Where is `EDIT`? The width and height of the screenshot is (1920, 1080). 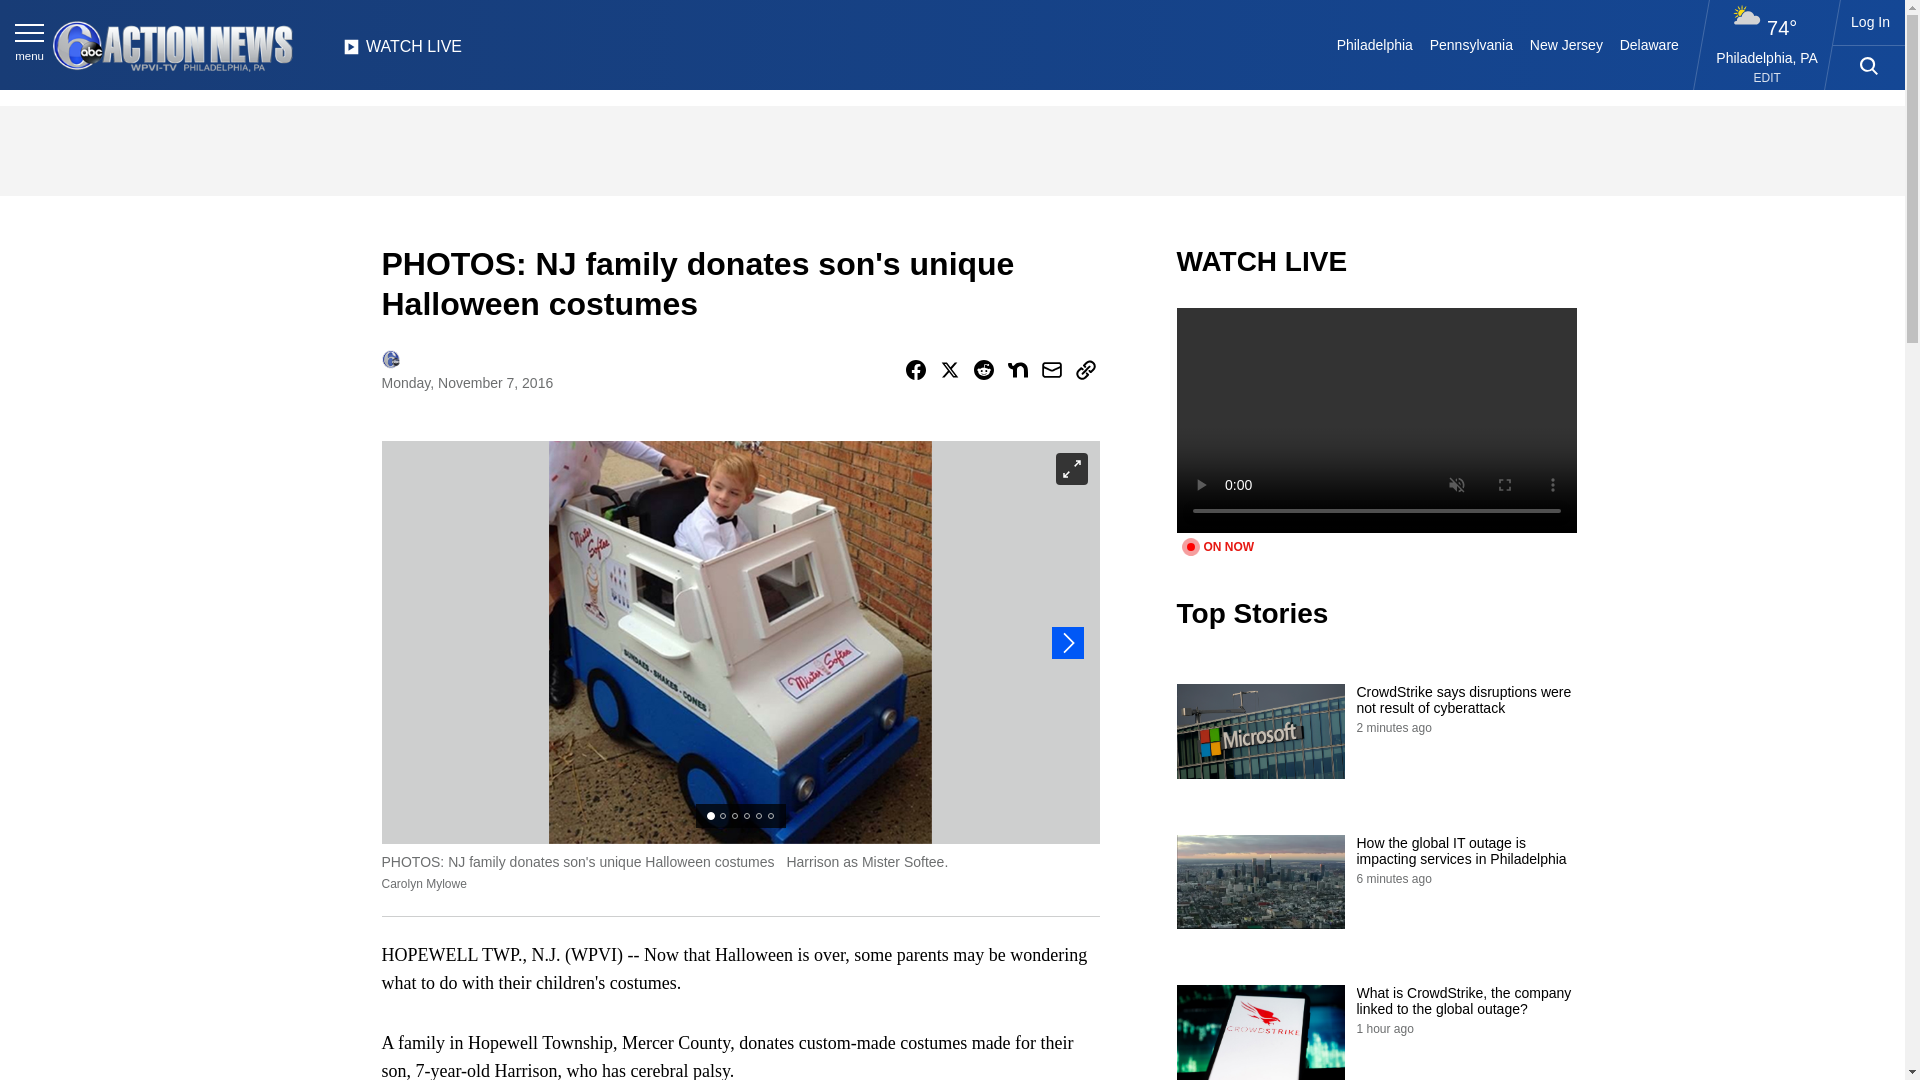
EDIT is located at coordinates (1768, 78).